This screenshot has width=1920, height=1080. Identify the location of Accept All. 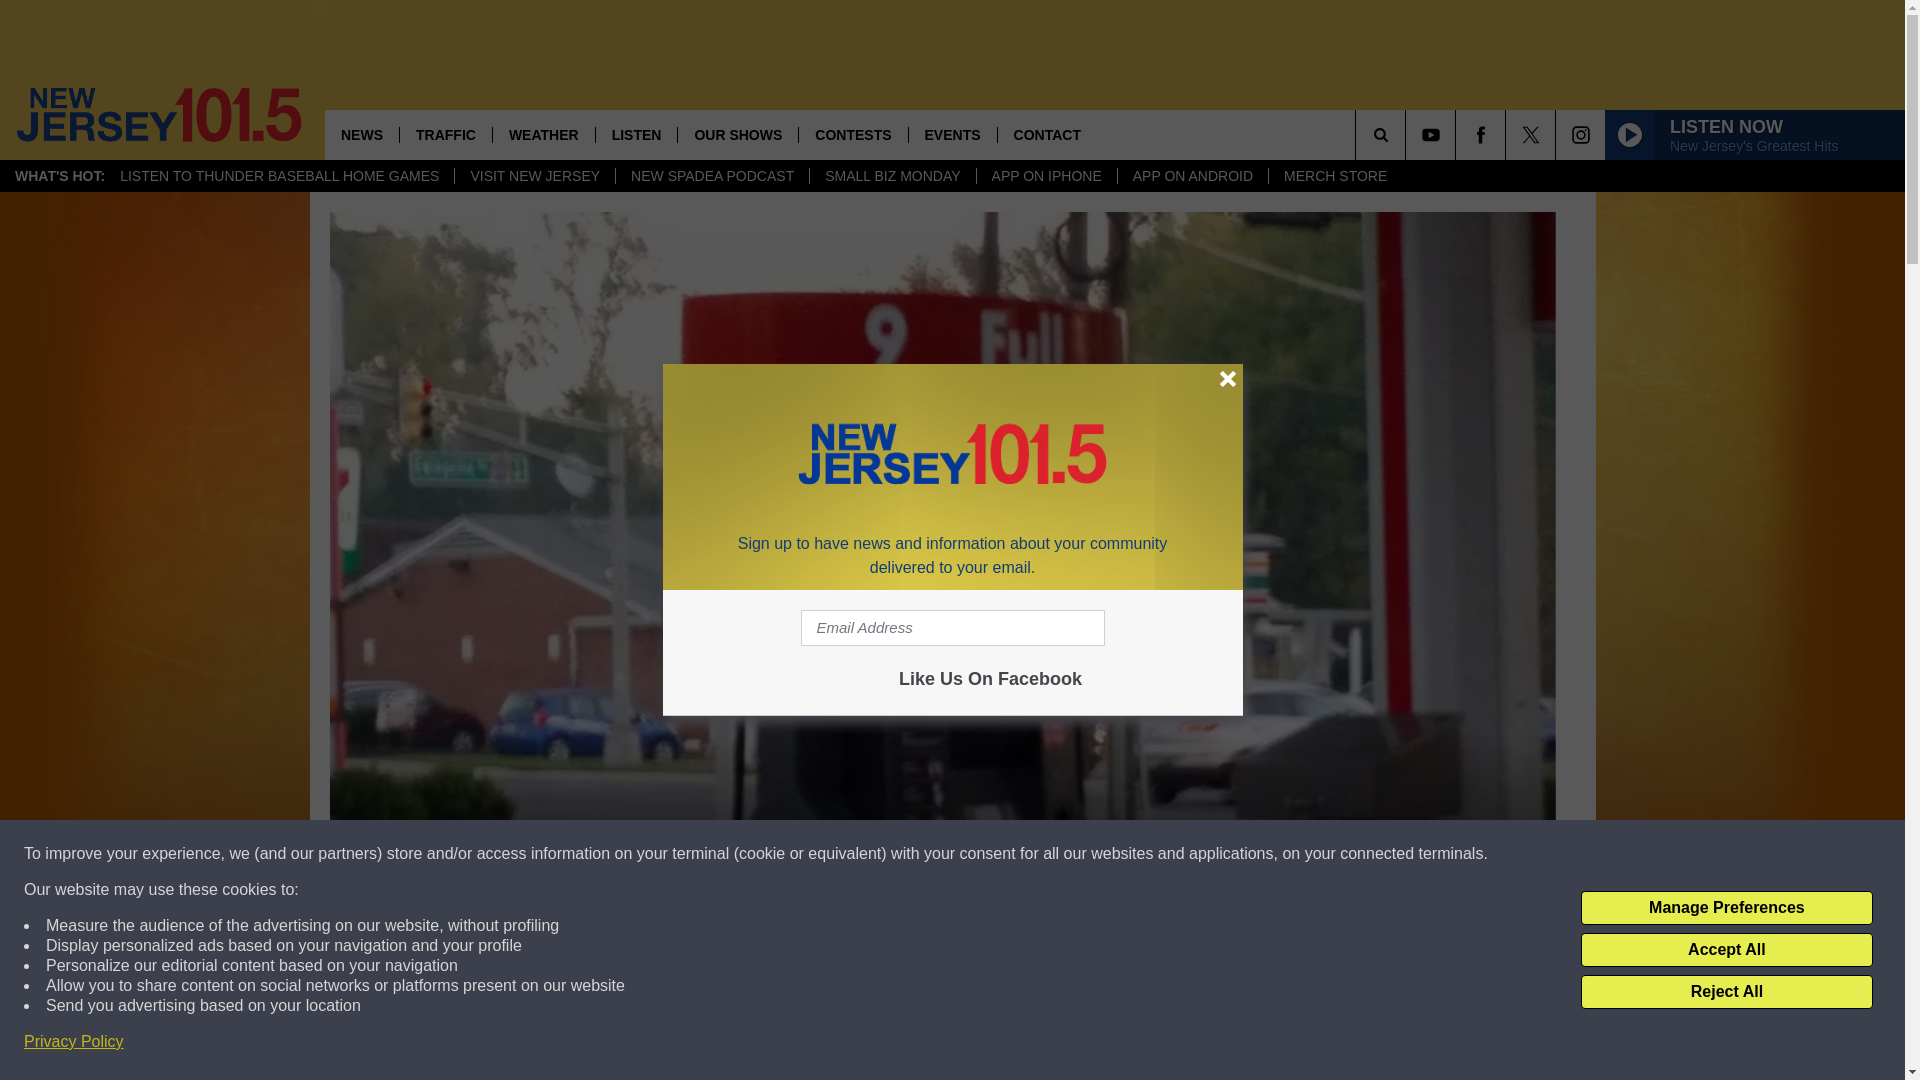
(1726, 950).